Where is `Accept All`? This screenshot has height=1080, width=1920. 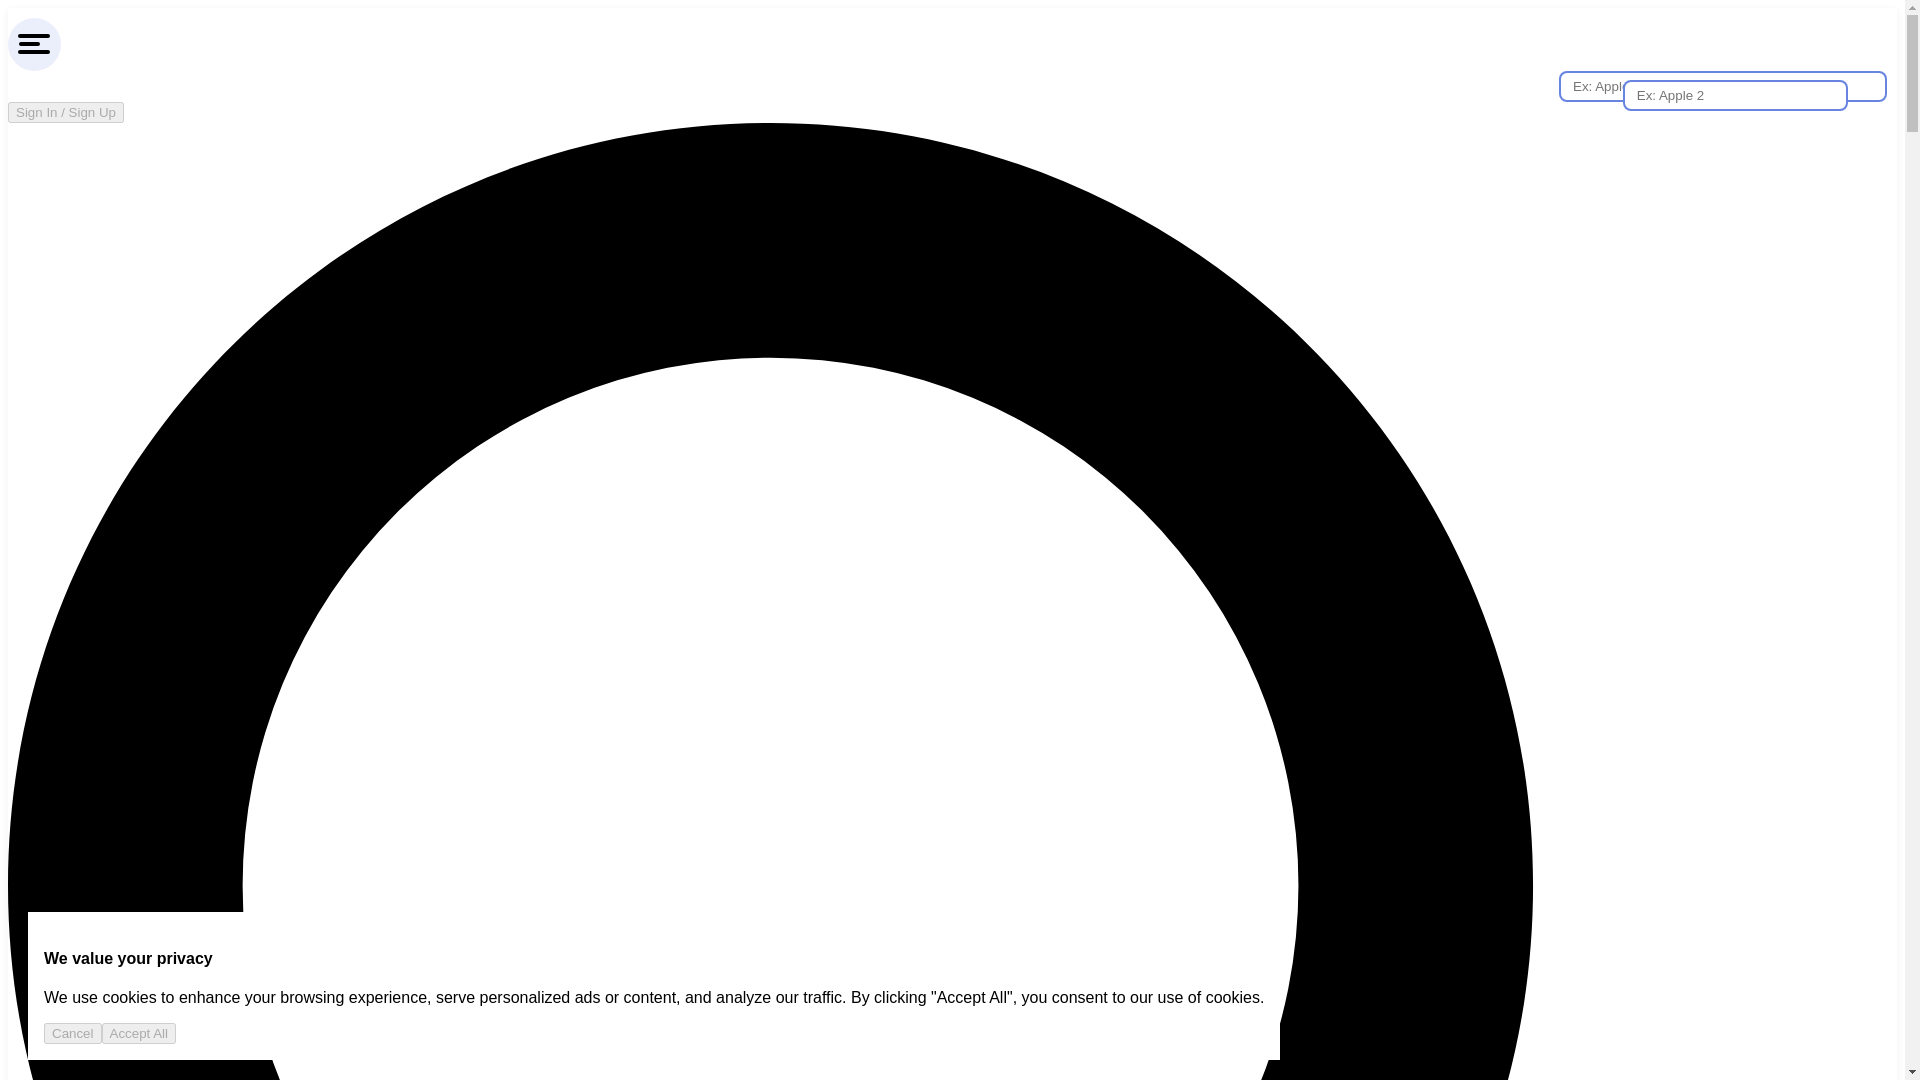
Accept All is located at coordinates (138, 1033).